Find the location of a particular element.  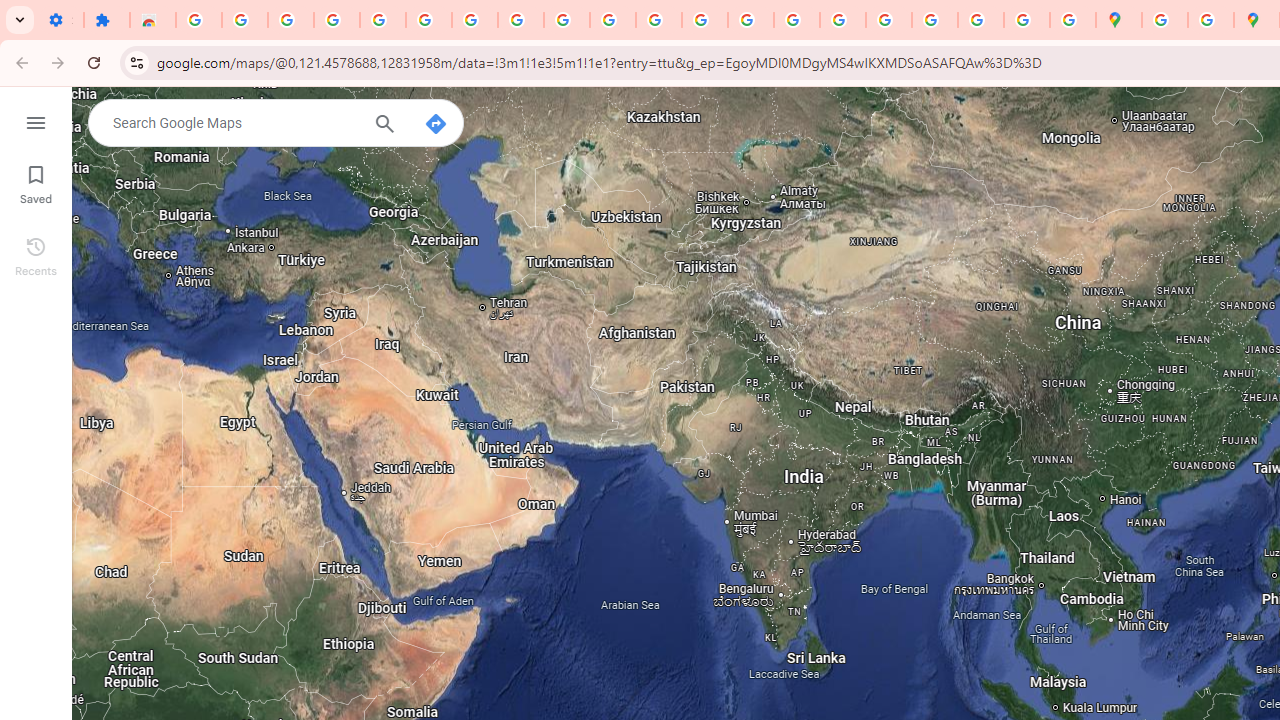

Delete photos & videos - Computer - Google Photos Help is located at coordinates (244, 20).